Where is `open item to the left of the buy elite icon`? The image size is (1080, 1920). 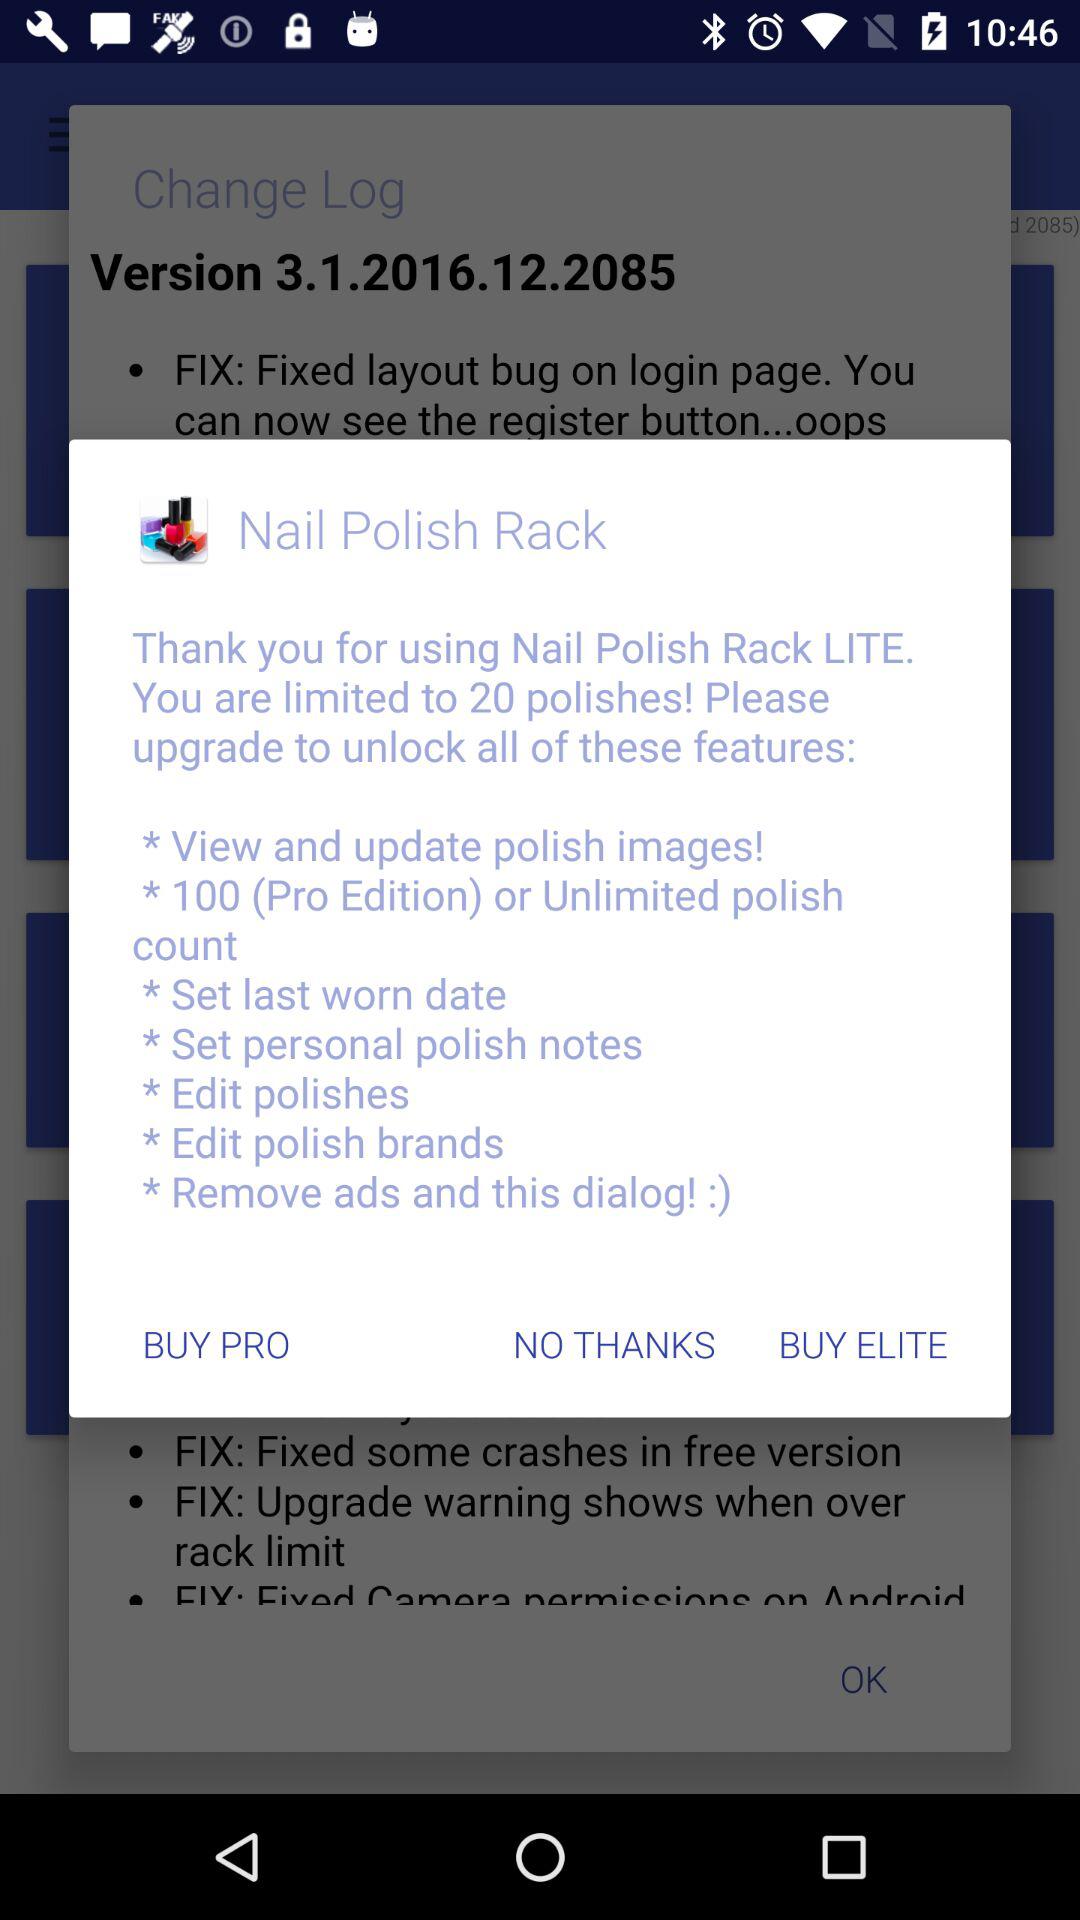 open item to the left of the buy elite icon is located at coordinates (614, 1344).